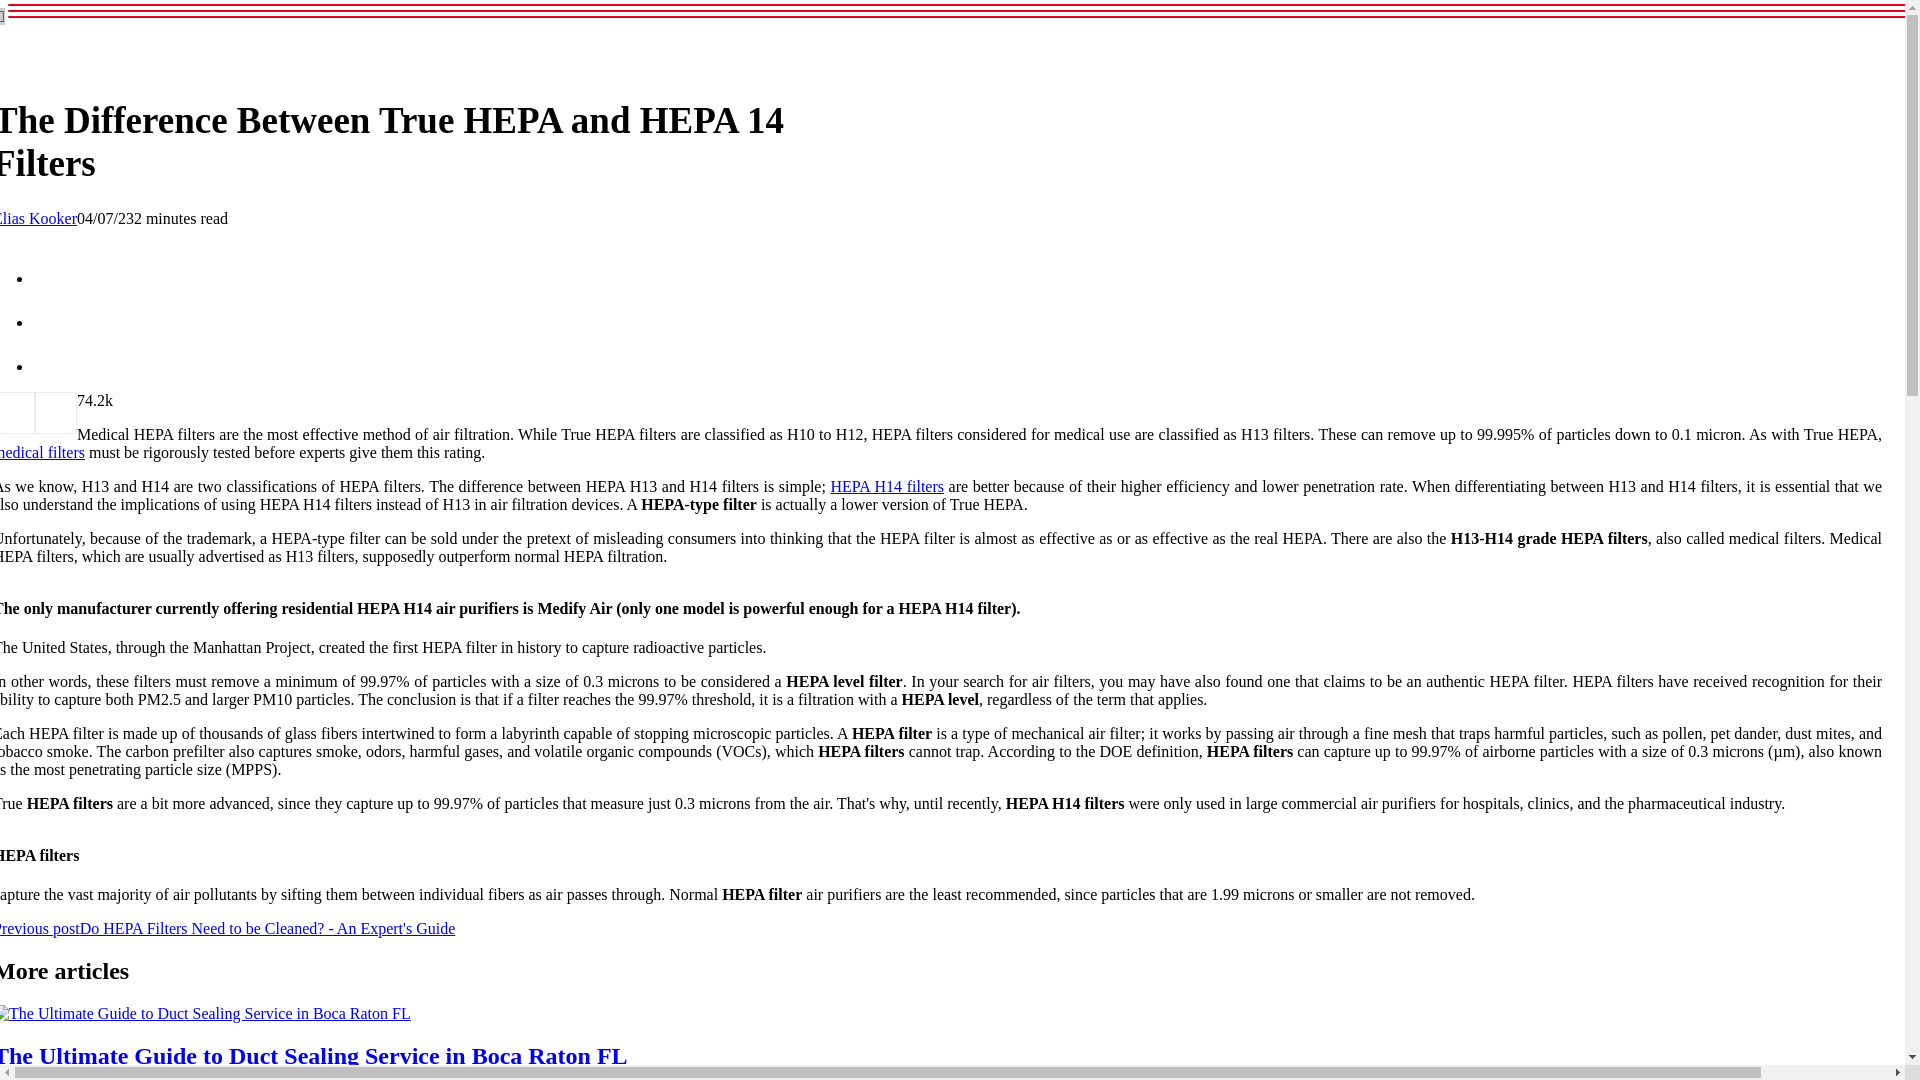  I want to click on medical filters, so click(42, 452).